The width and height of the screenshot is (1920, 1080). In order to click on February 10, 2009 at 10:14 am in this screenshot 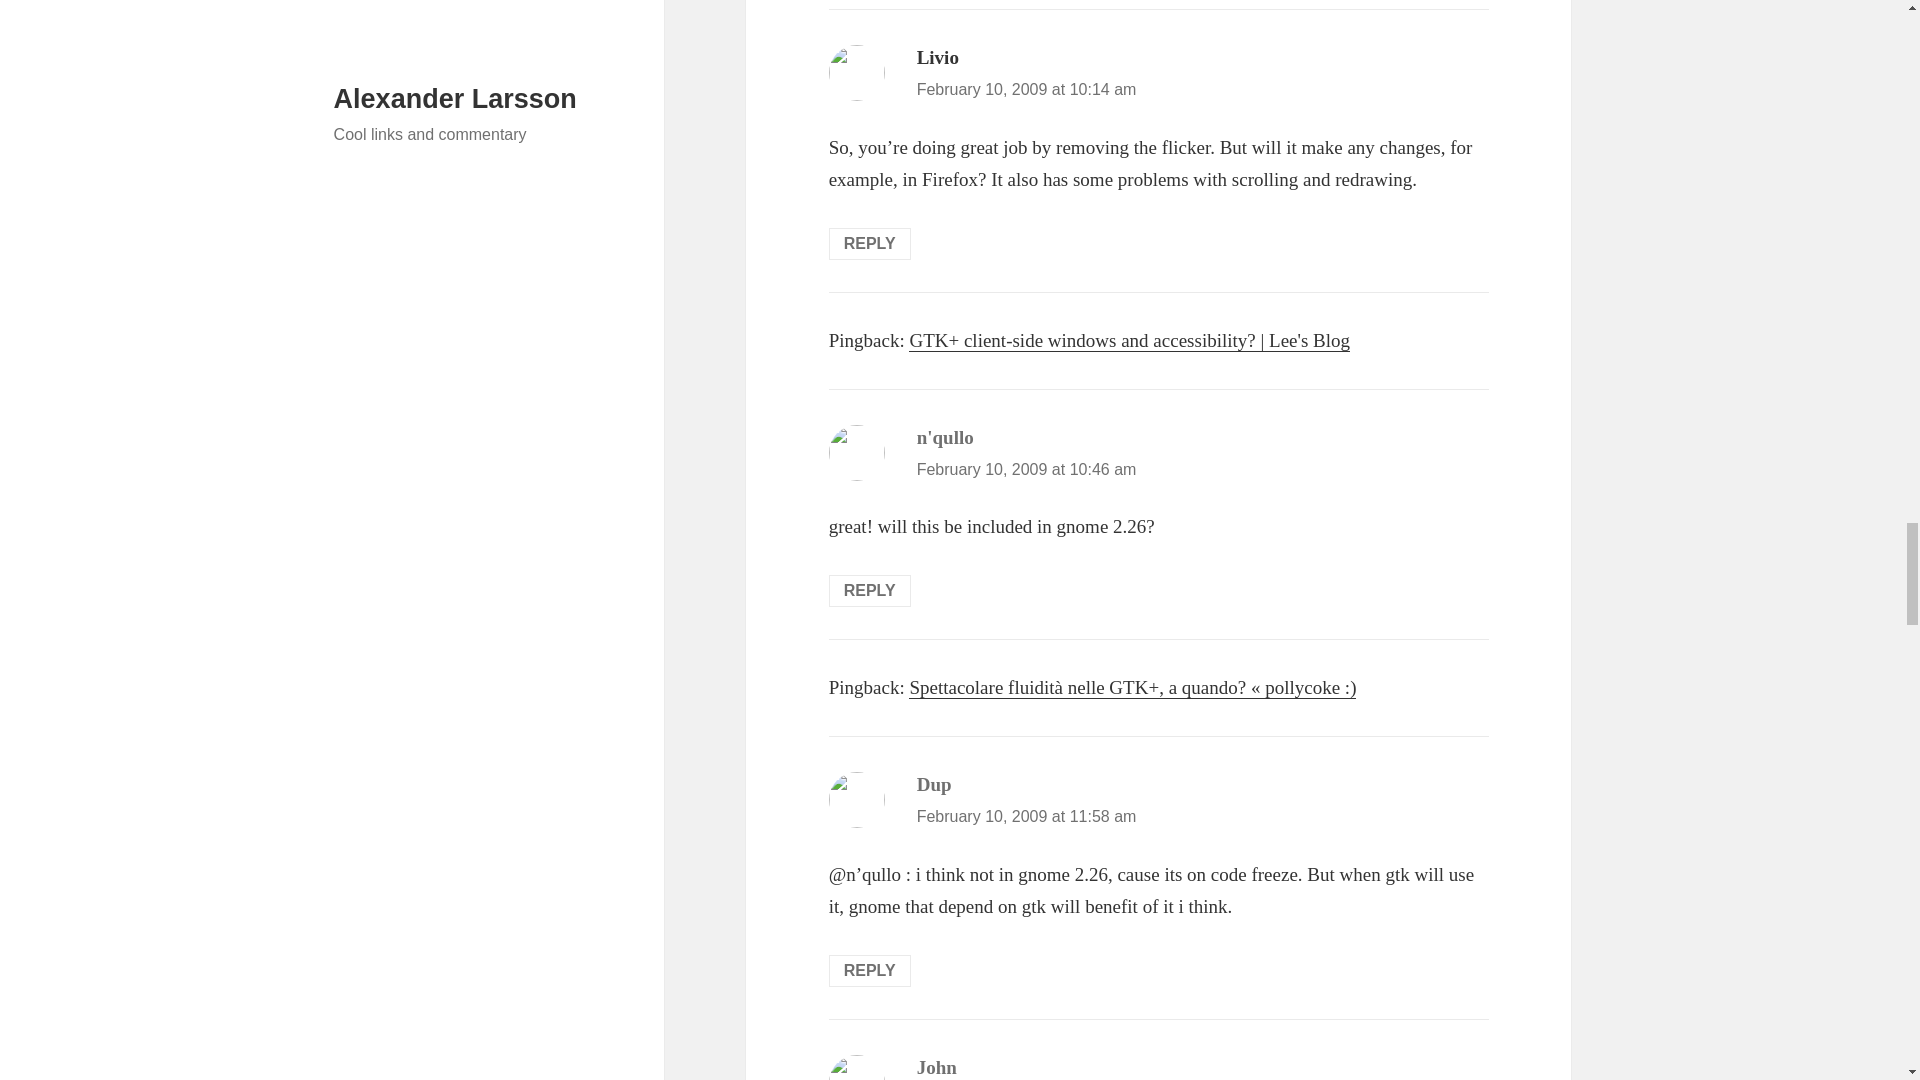, I will do `click(1026, 90)`.